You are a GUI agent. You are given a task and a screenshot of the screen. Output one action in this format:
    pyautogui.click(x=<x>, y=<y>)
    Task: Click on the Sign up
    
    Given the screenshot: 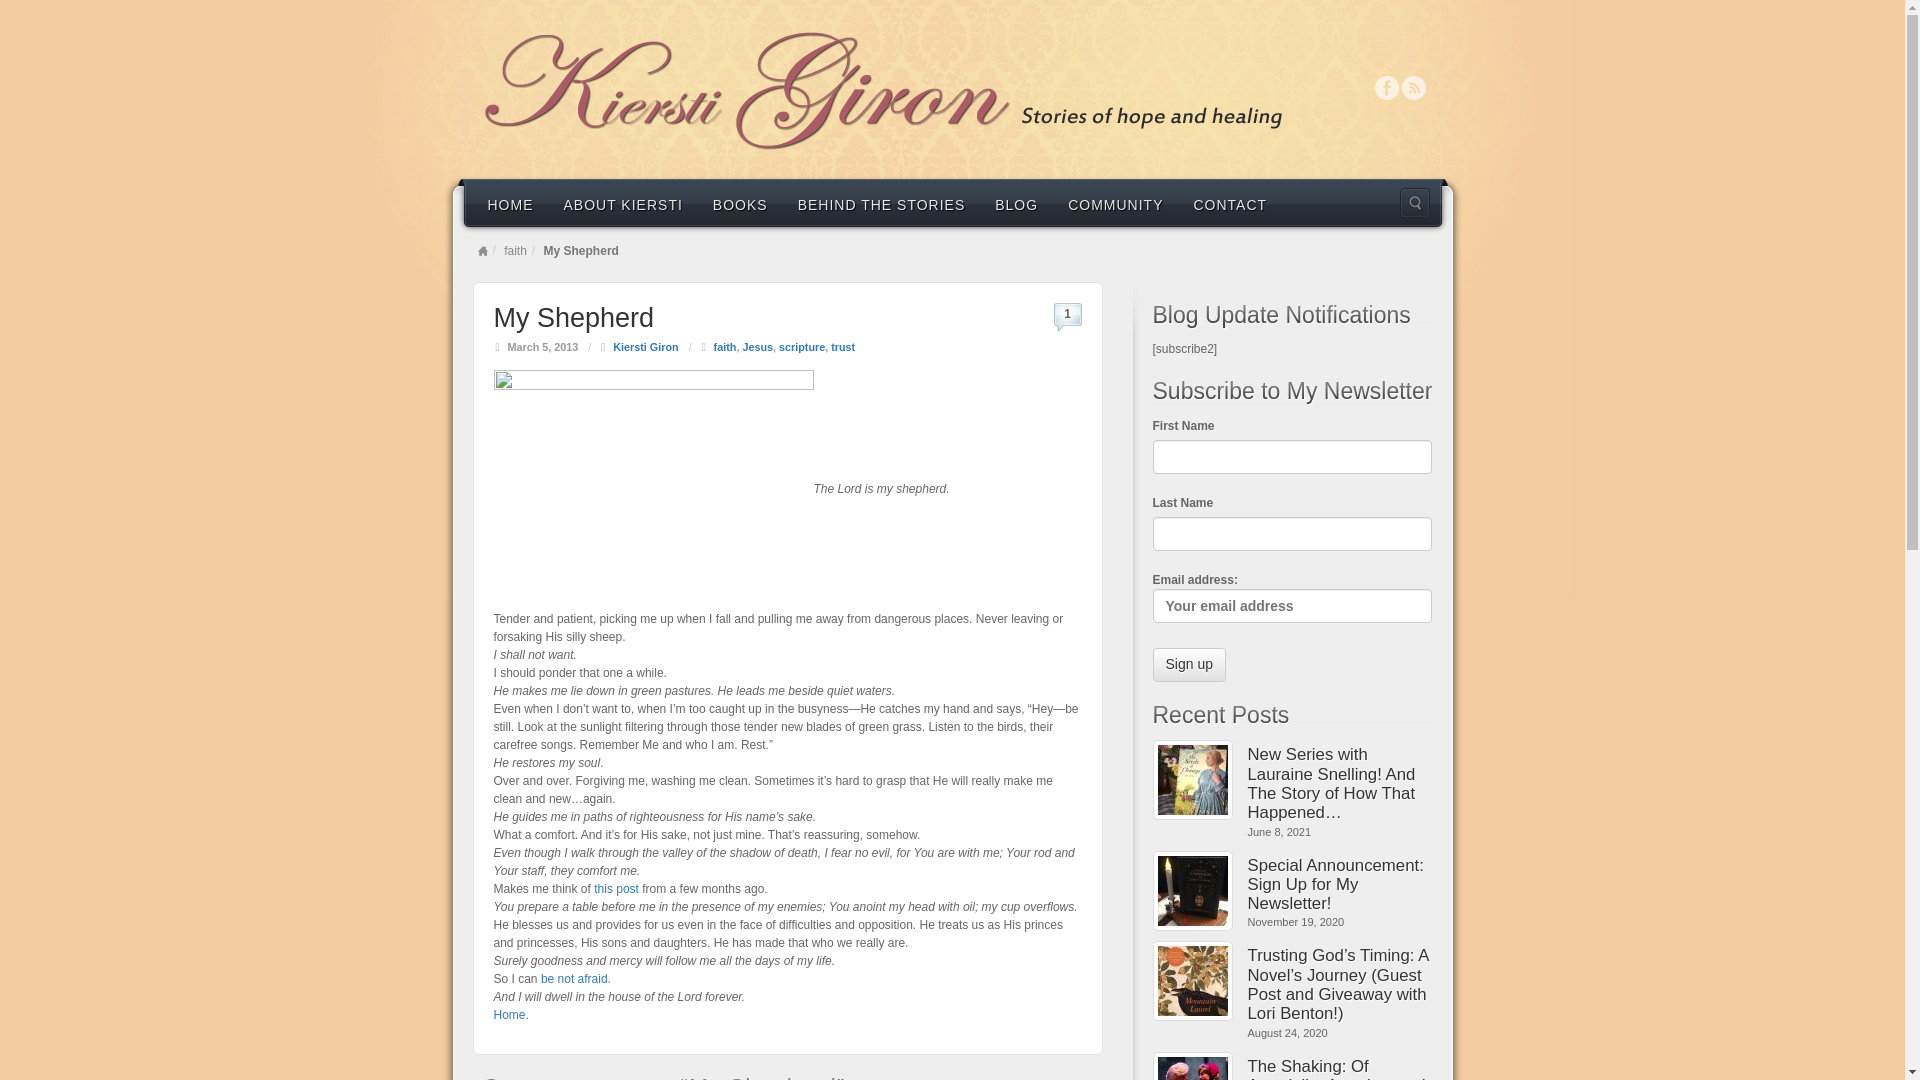 What is the action you would take?
    pyautogui.click(x=1188, y=664)
    